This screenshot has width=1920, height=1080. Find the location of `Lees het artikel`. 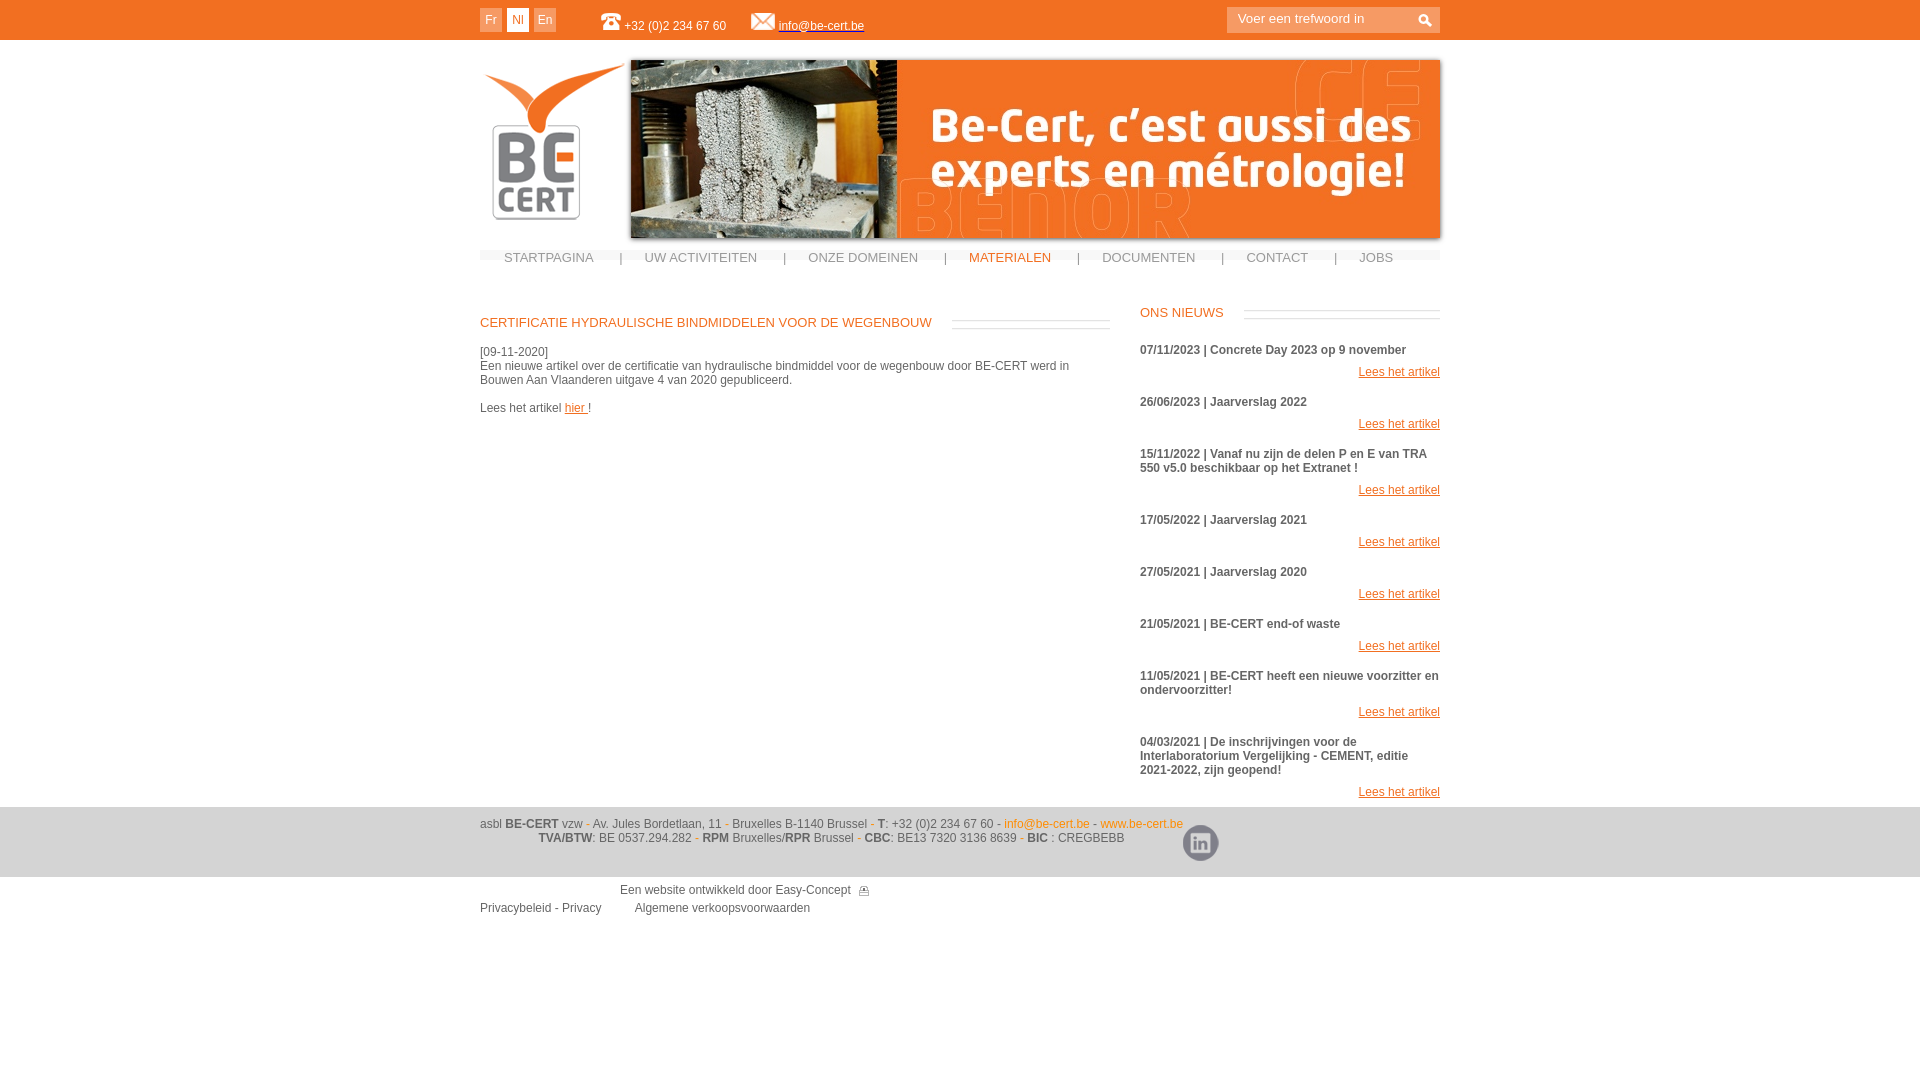

Lees het artikel is located at coordinates (1400, 424).